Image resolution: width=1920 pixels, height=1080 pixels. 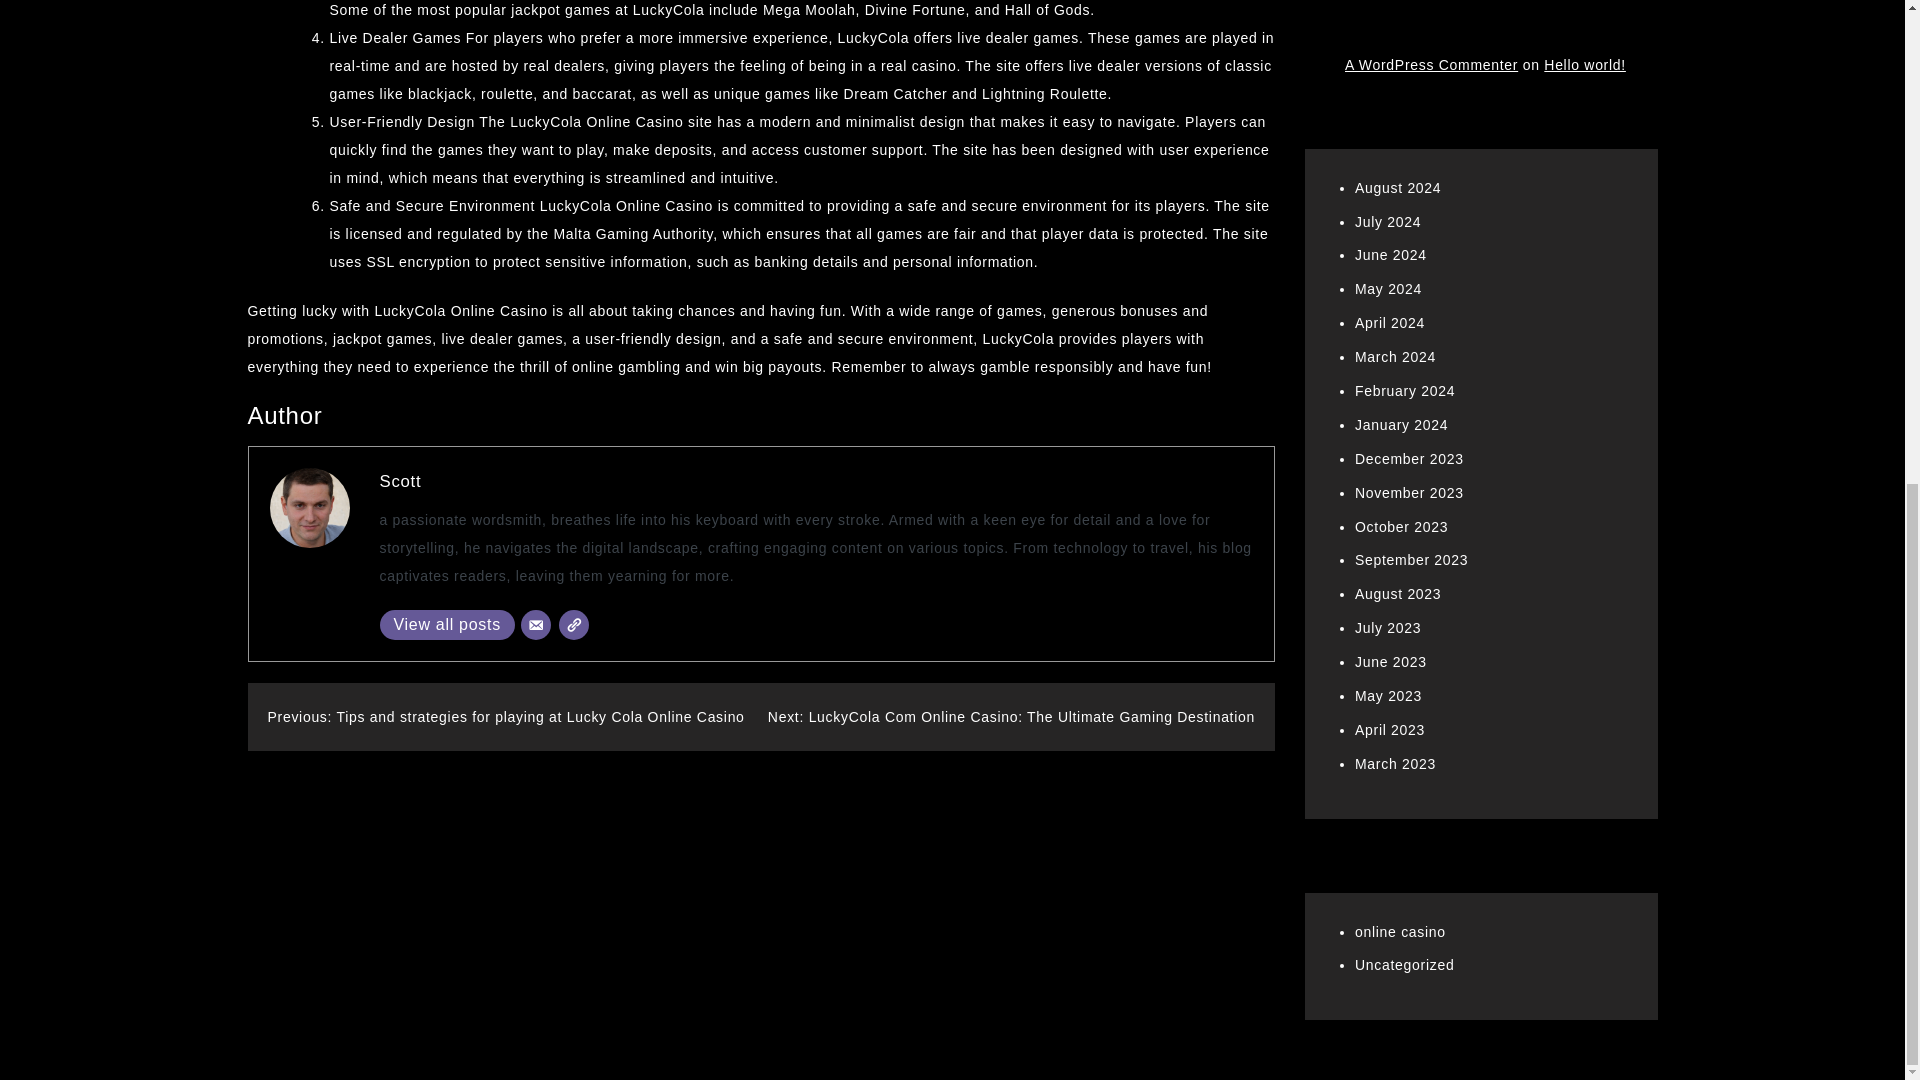 I want to click on October 2023, so click(x=1401, y=526).